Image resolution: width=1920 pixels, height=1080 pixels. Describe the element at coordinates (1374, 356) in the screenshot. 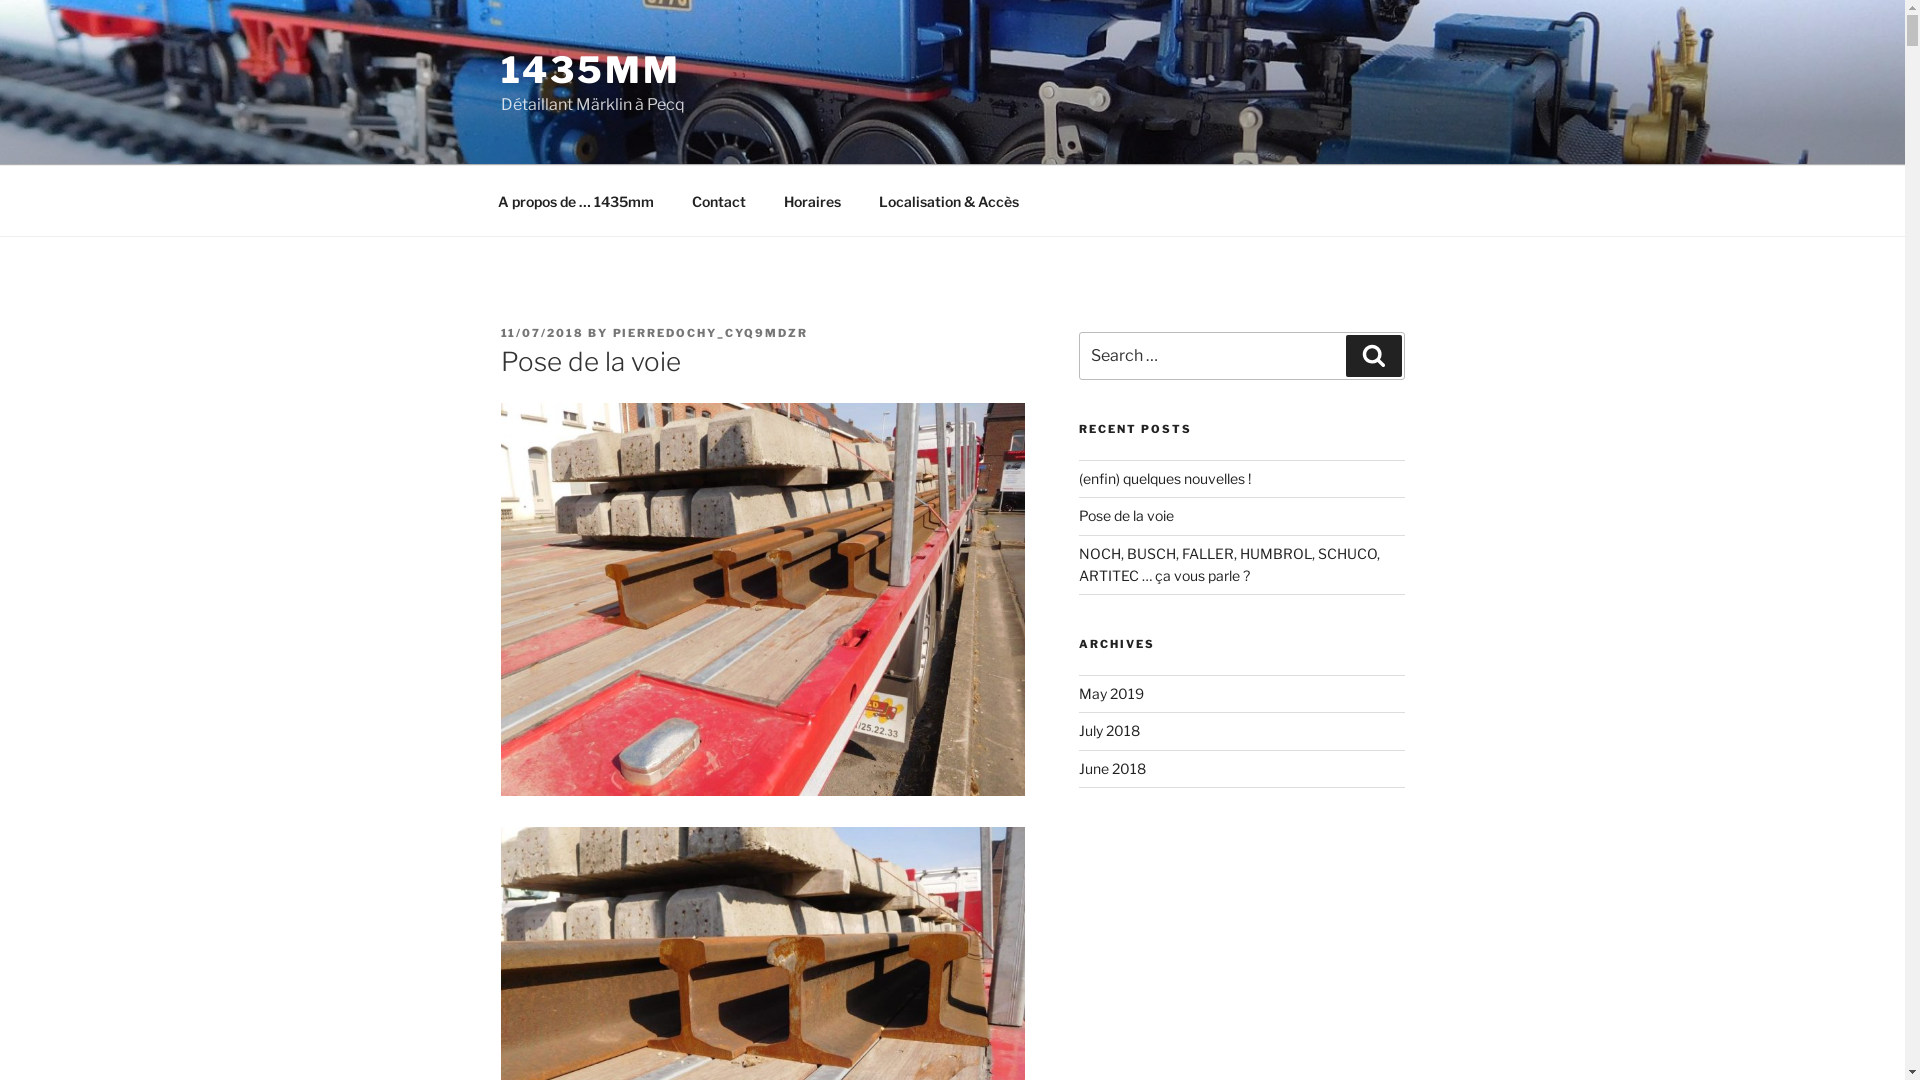

I see `Search` at that location.